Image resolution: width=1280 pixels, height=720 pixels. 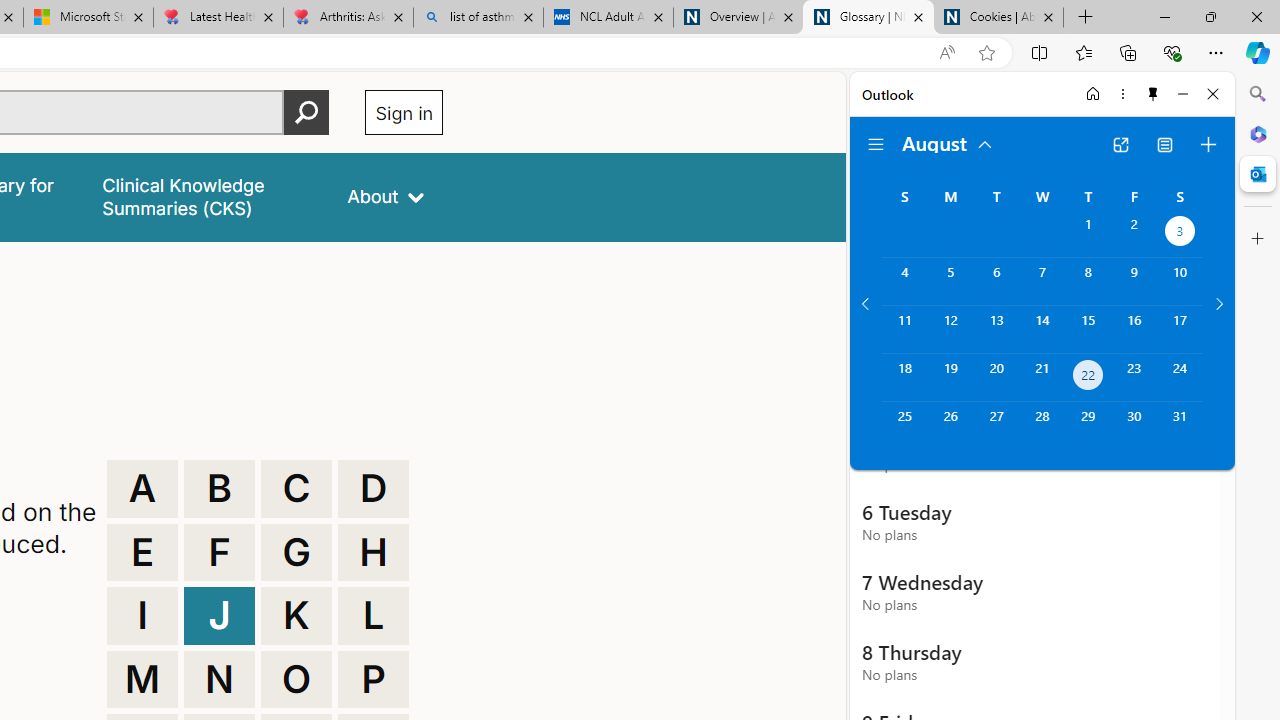 I want to click on E, so click(x=142, y=552).